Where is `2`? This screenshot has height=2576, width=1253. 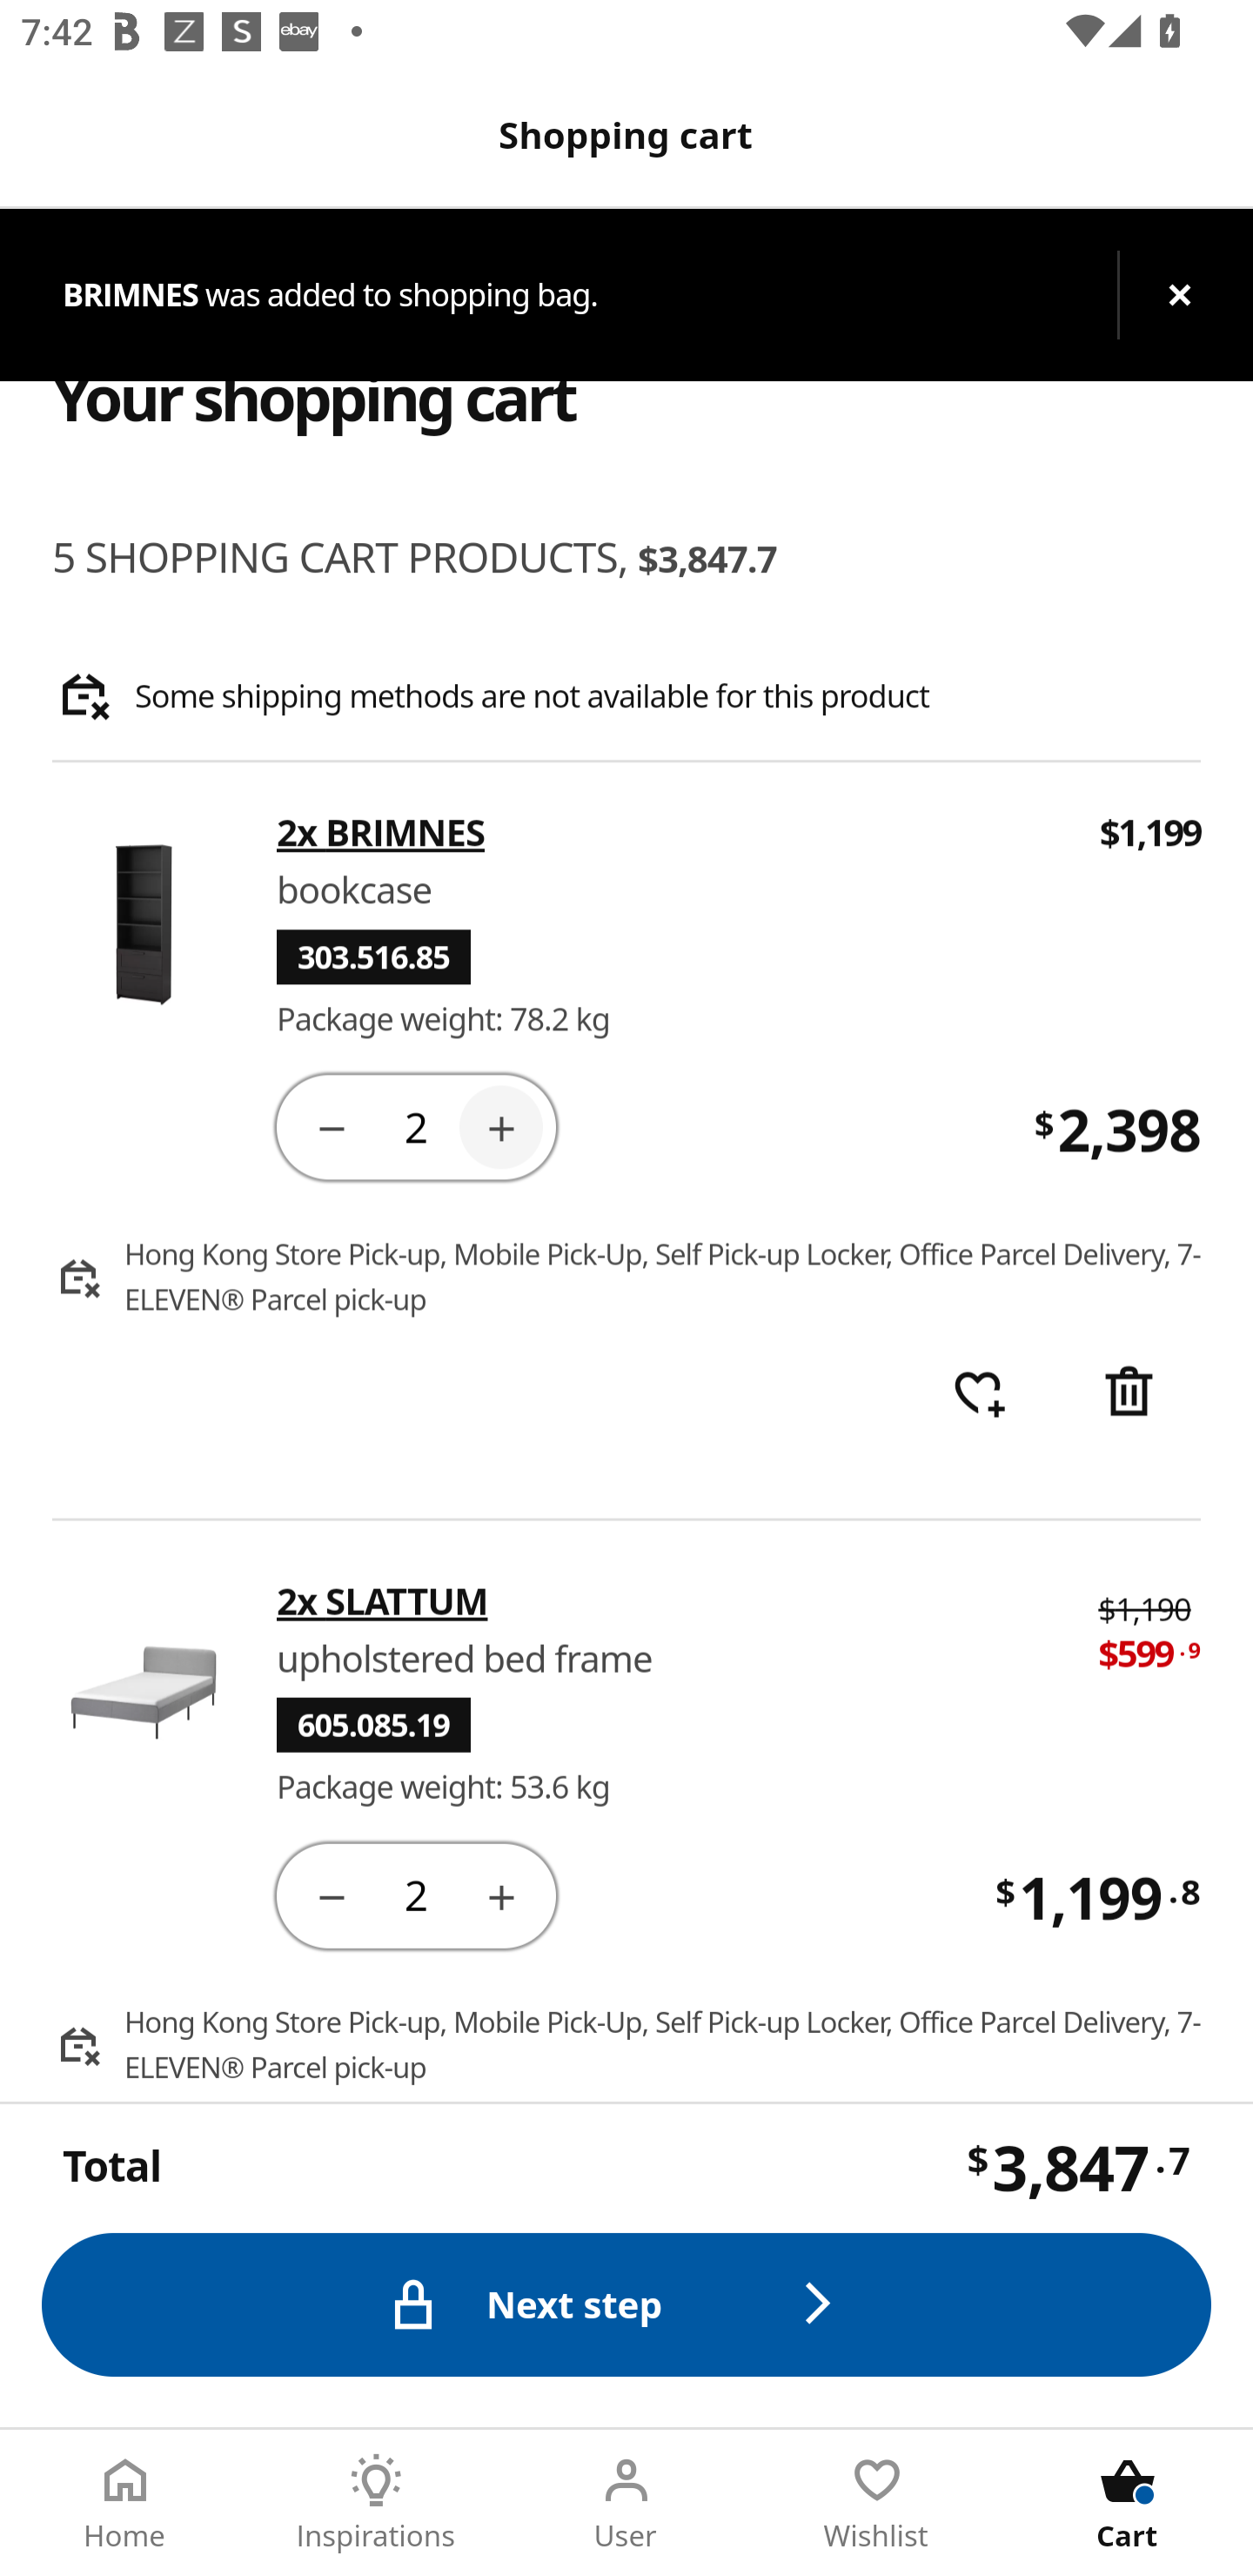
2 is located at coordinates (416, 1126).